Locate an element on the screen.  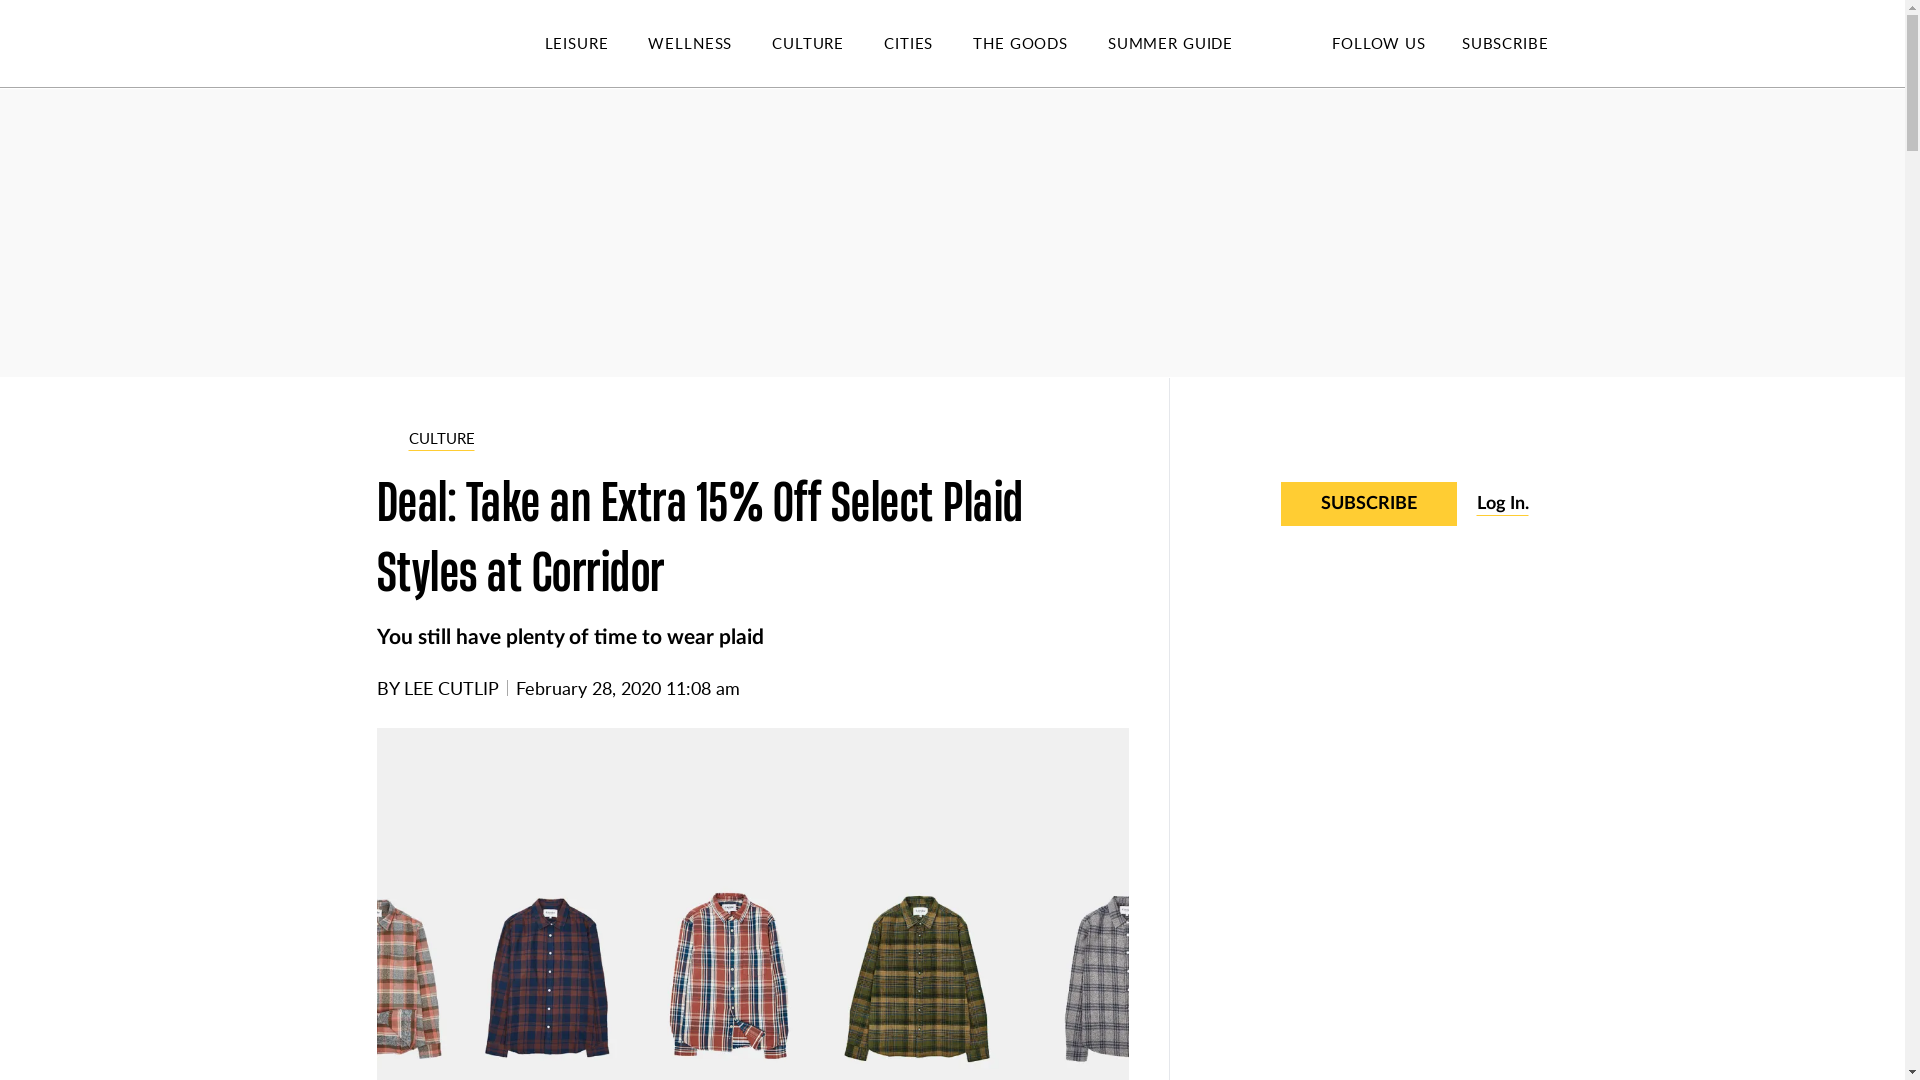
FOLLOW US is located at coordinates (1378, 42).